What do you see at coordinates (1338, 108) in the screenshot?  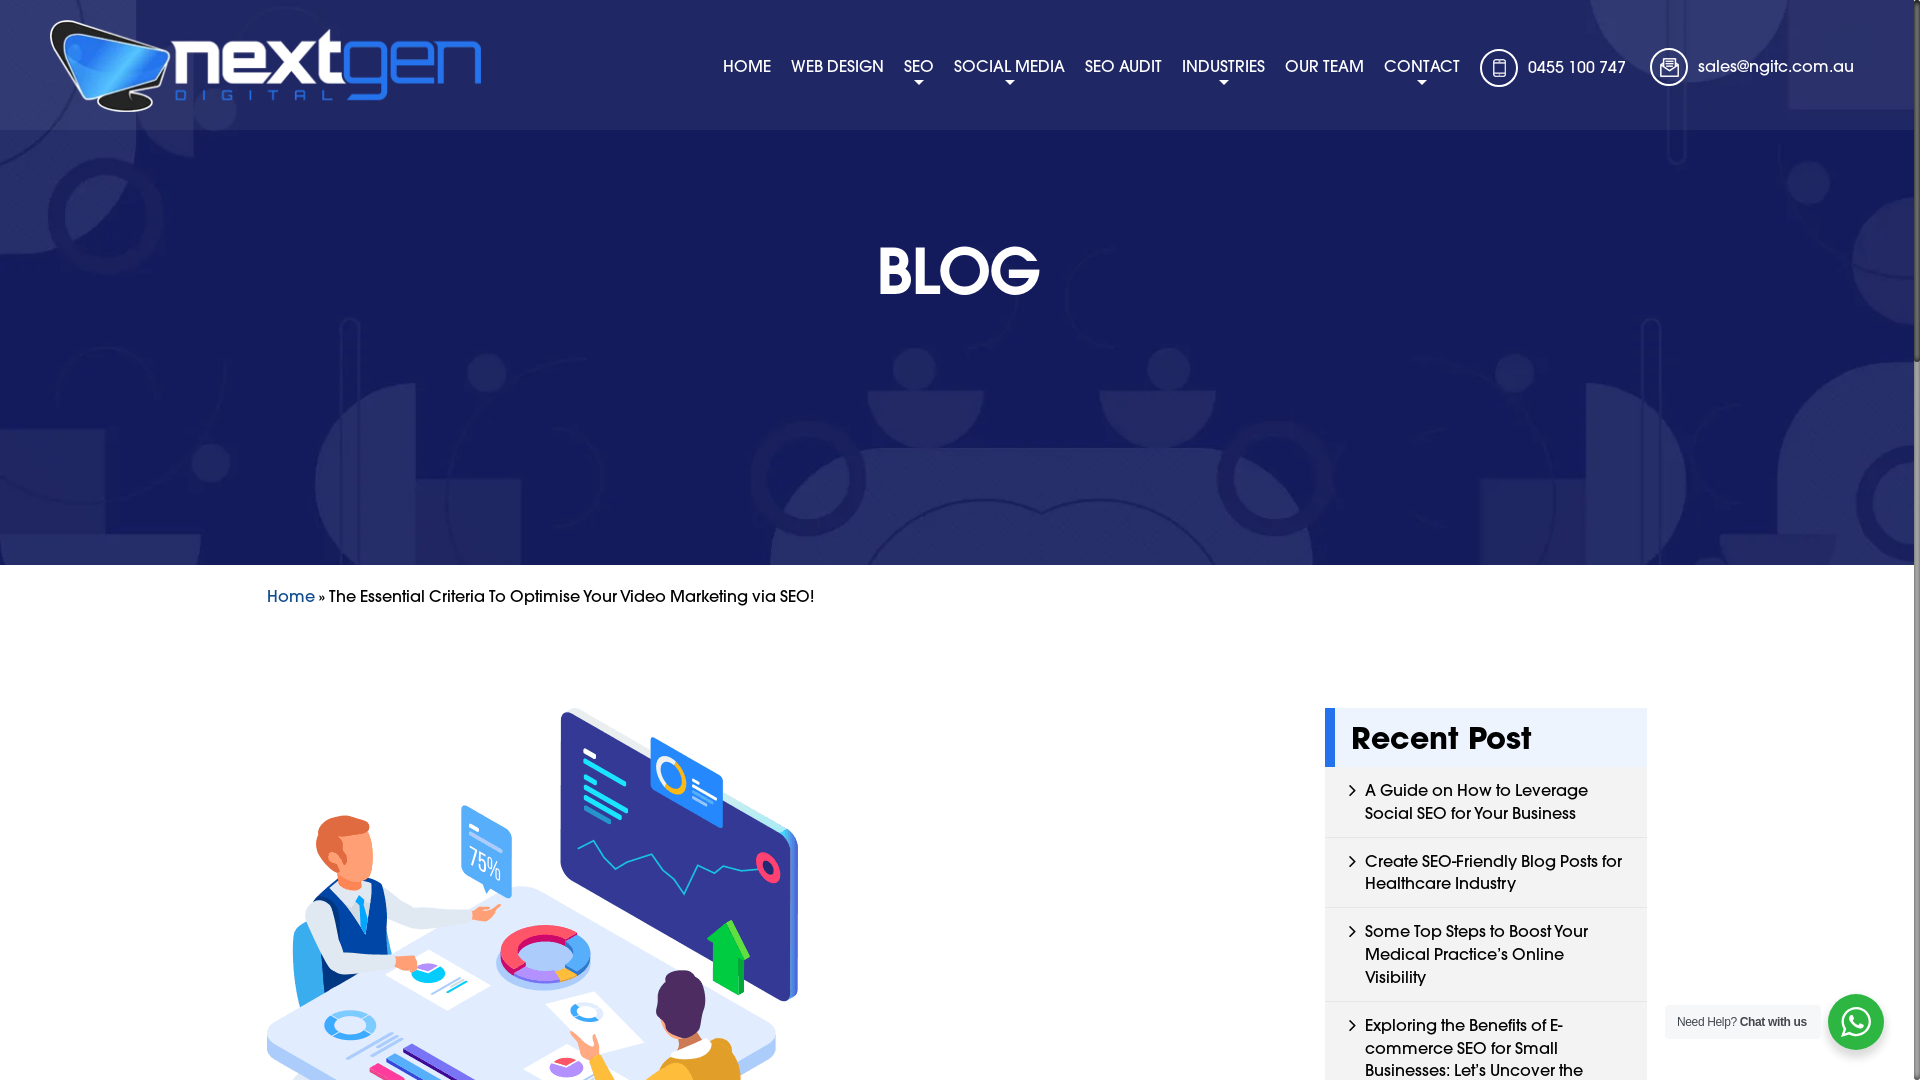 I see `RESTAURANT SEO SERVICES` at bounding box center [1338, 108].